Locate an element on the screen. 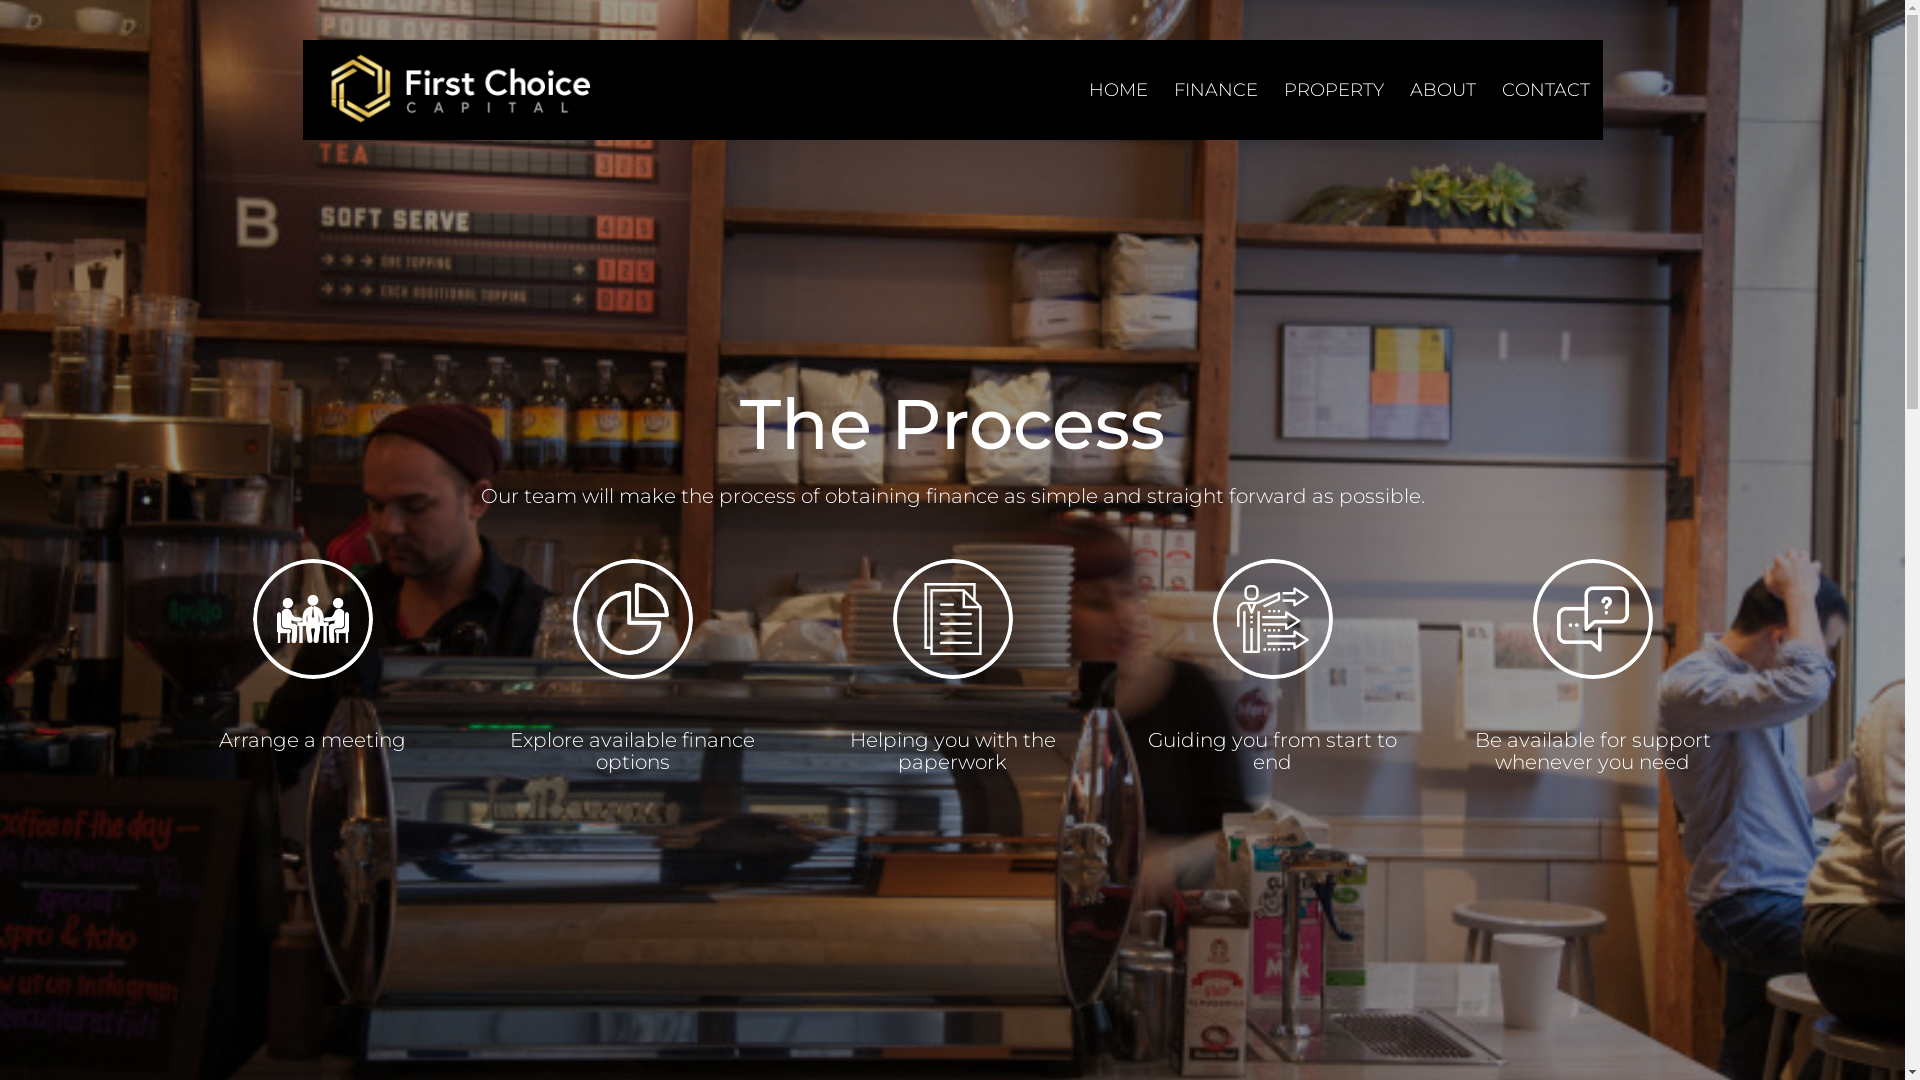 This screenshot has height=1080, width=1920. FINANCE is located at coordinates (1215, 90).